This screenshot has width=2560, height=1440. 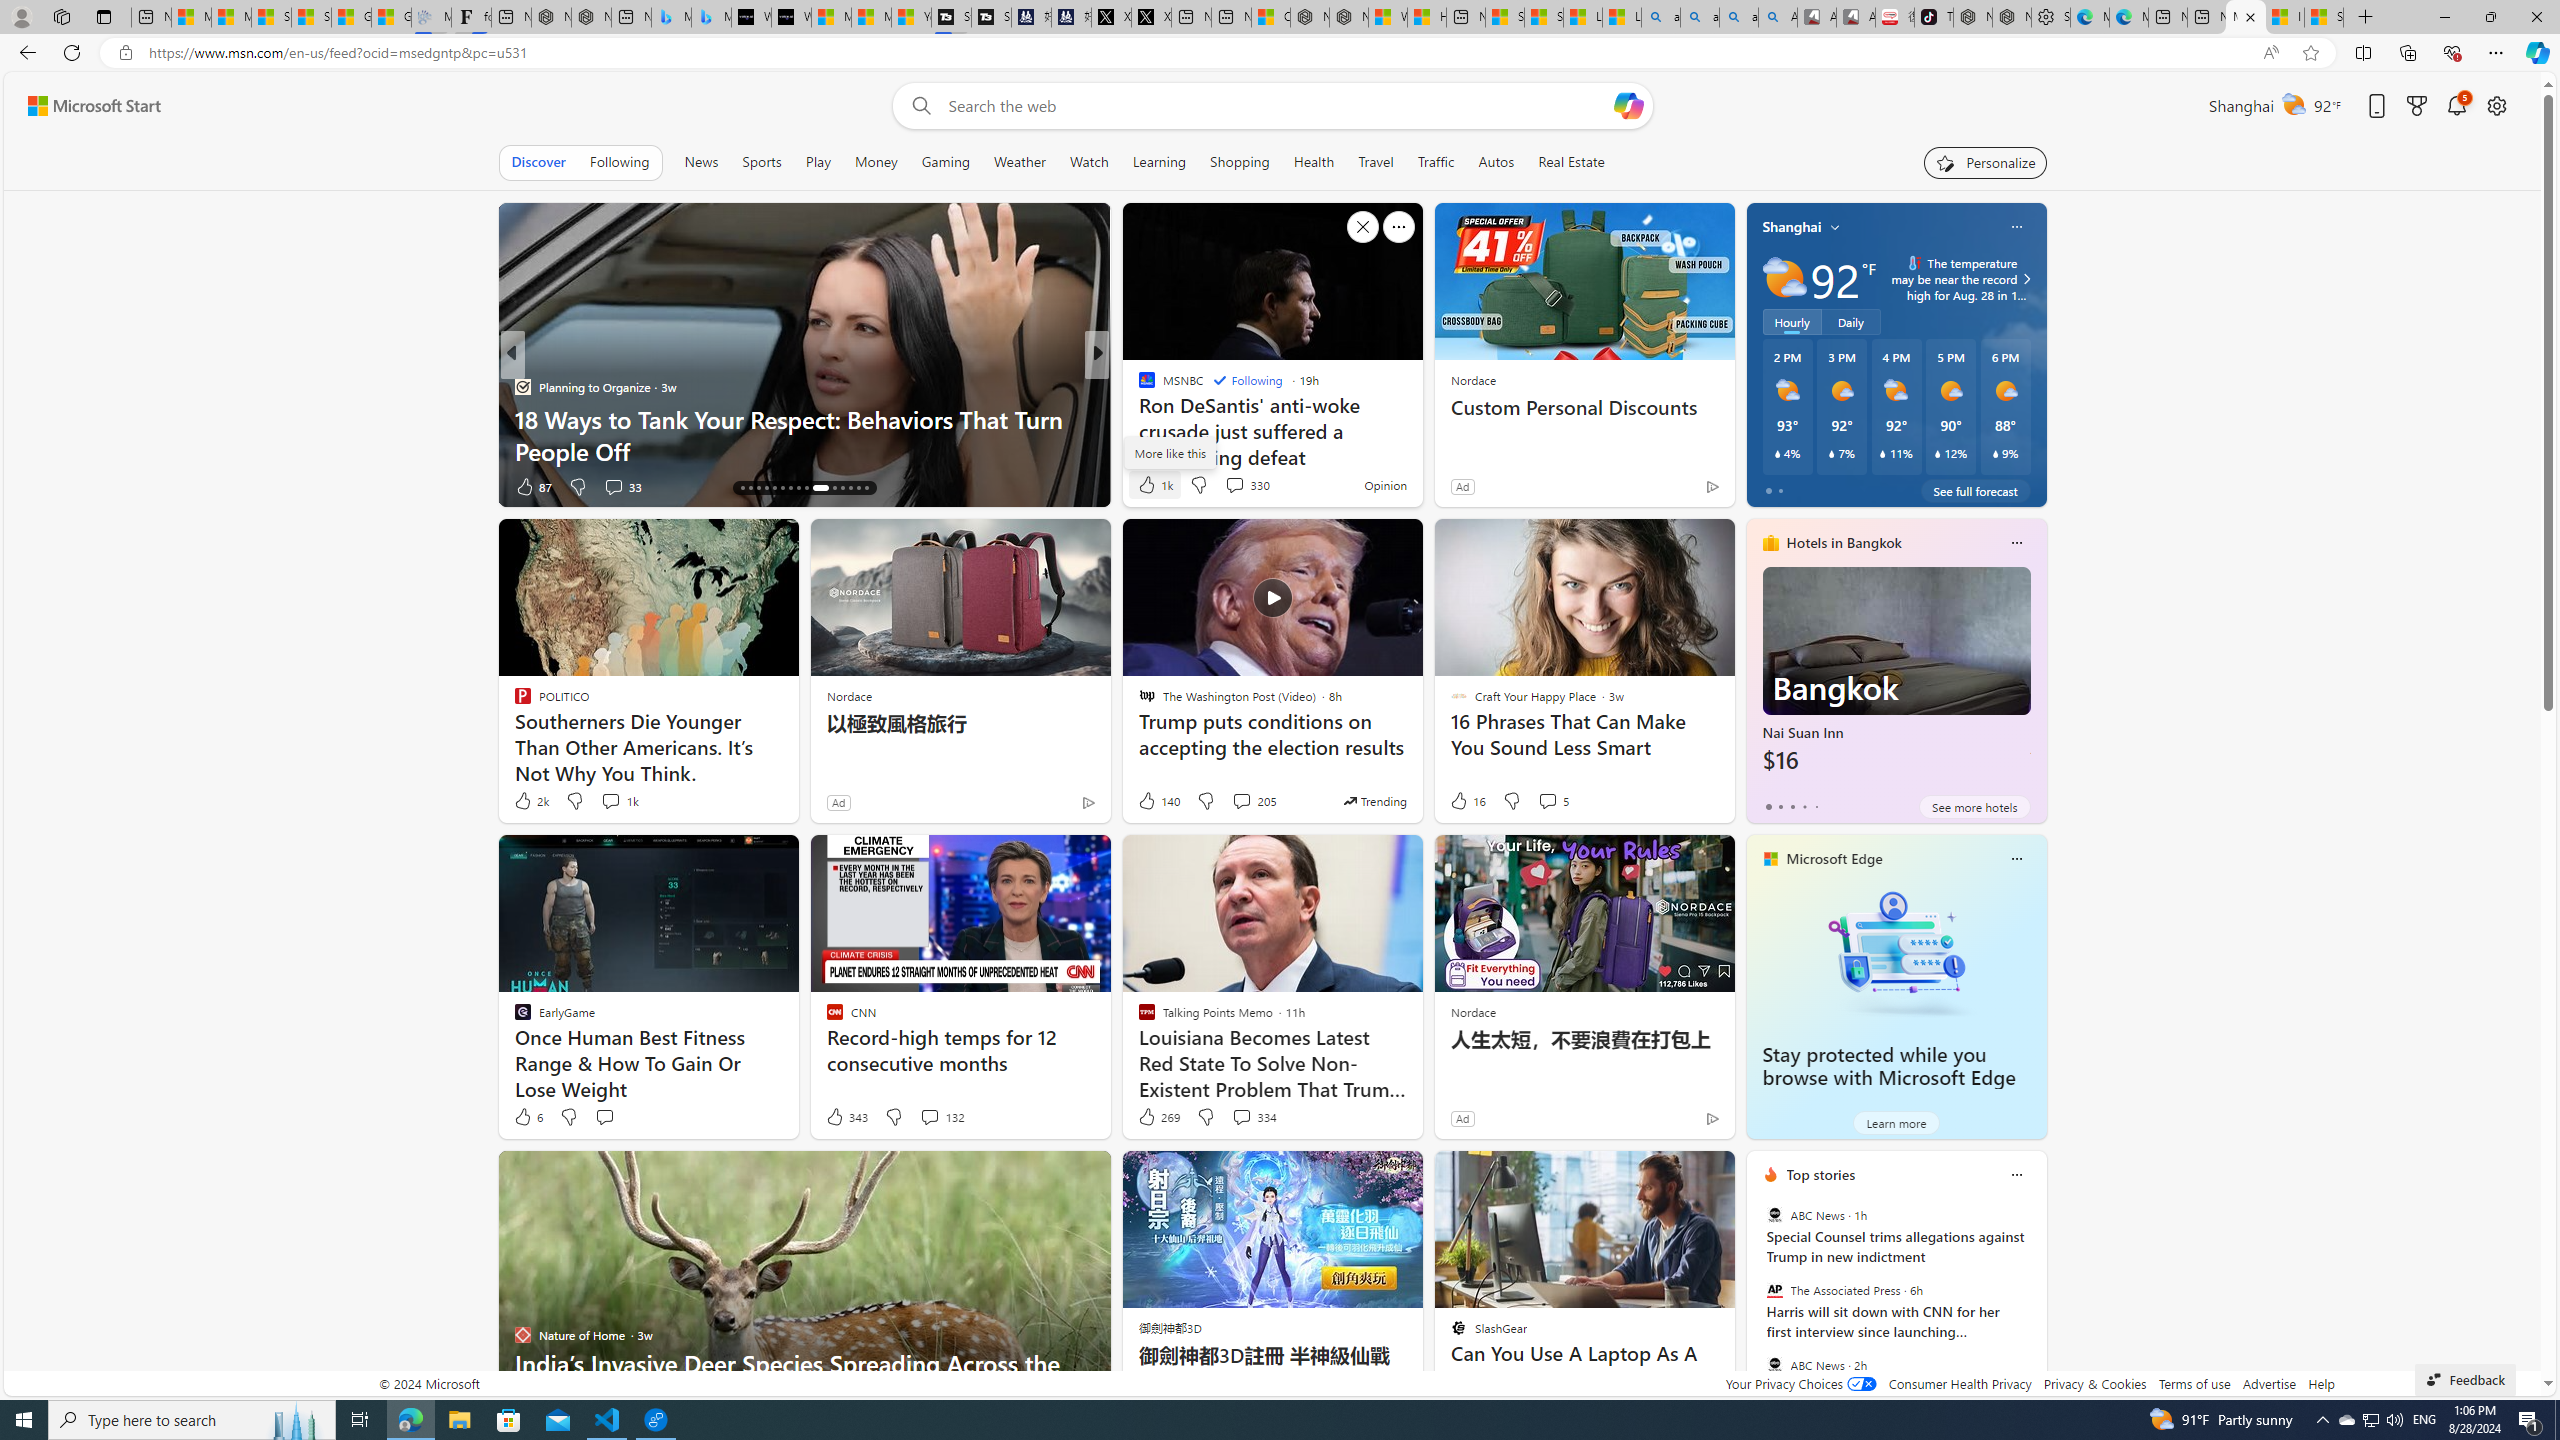 What do you see at coordinates (1960, 1384) in the screenshot?
I see `Consumer Health Privacy` at bounding box center [1960, 1384].